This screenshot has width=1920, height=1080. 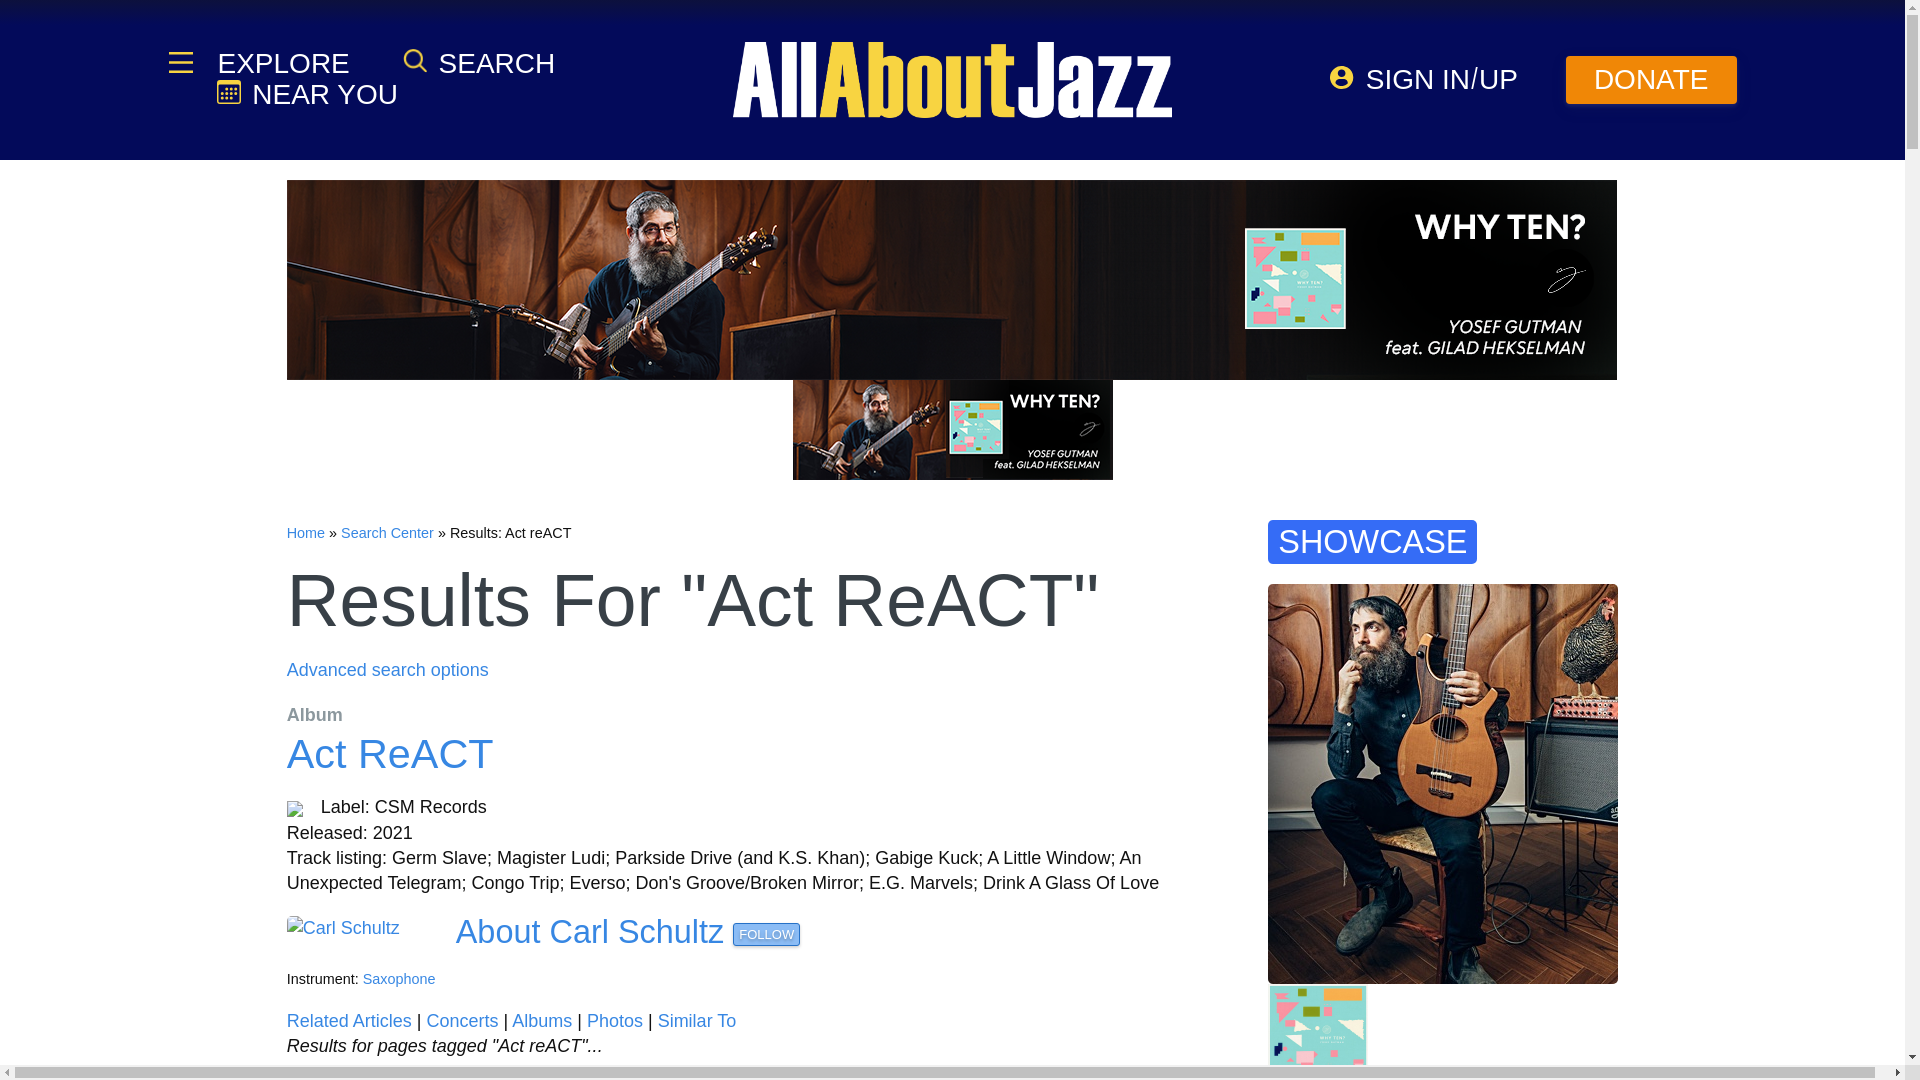 What do you see at coordinates (542, 1020) in the screenshot?
I see `View Carl Schultz discography` at bounding box center [542, 1020].